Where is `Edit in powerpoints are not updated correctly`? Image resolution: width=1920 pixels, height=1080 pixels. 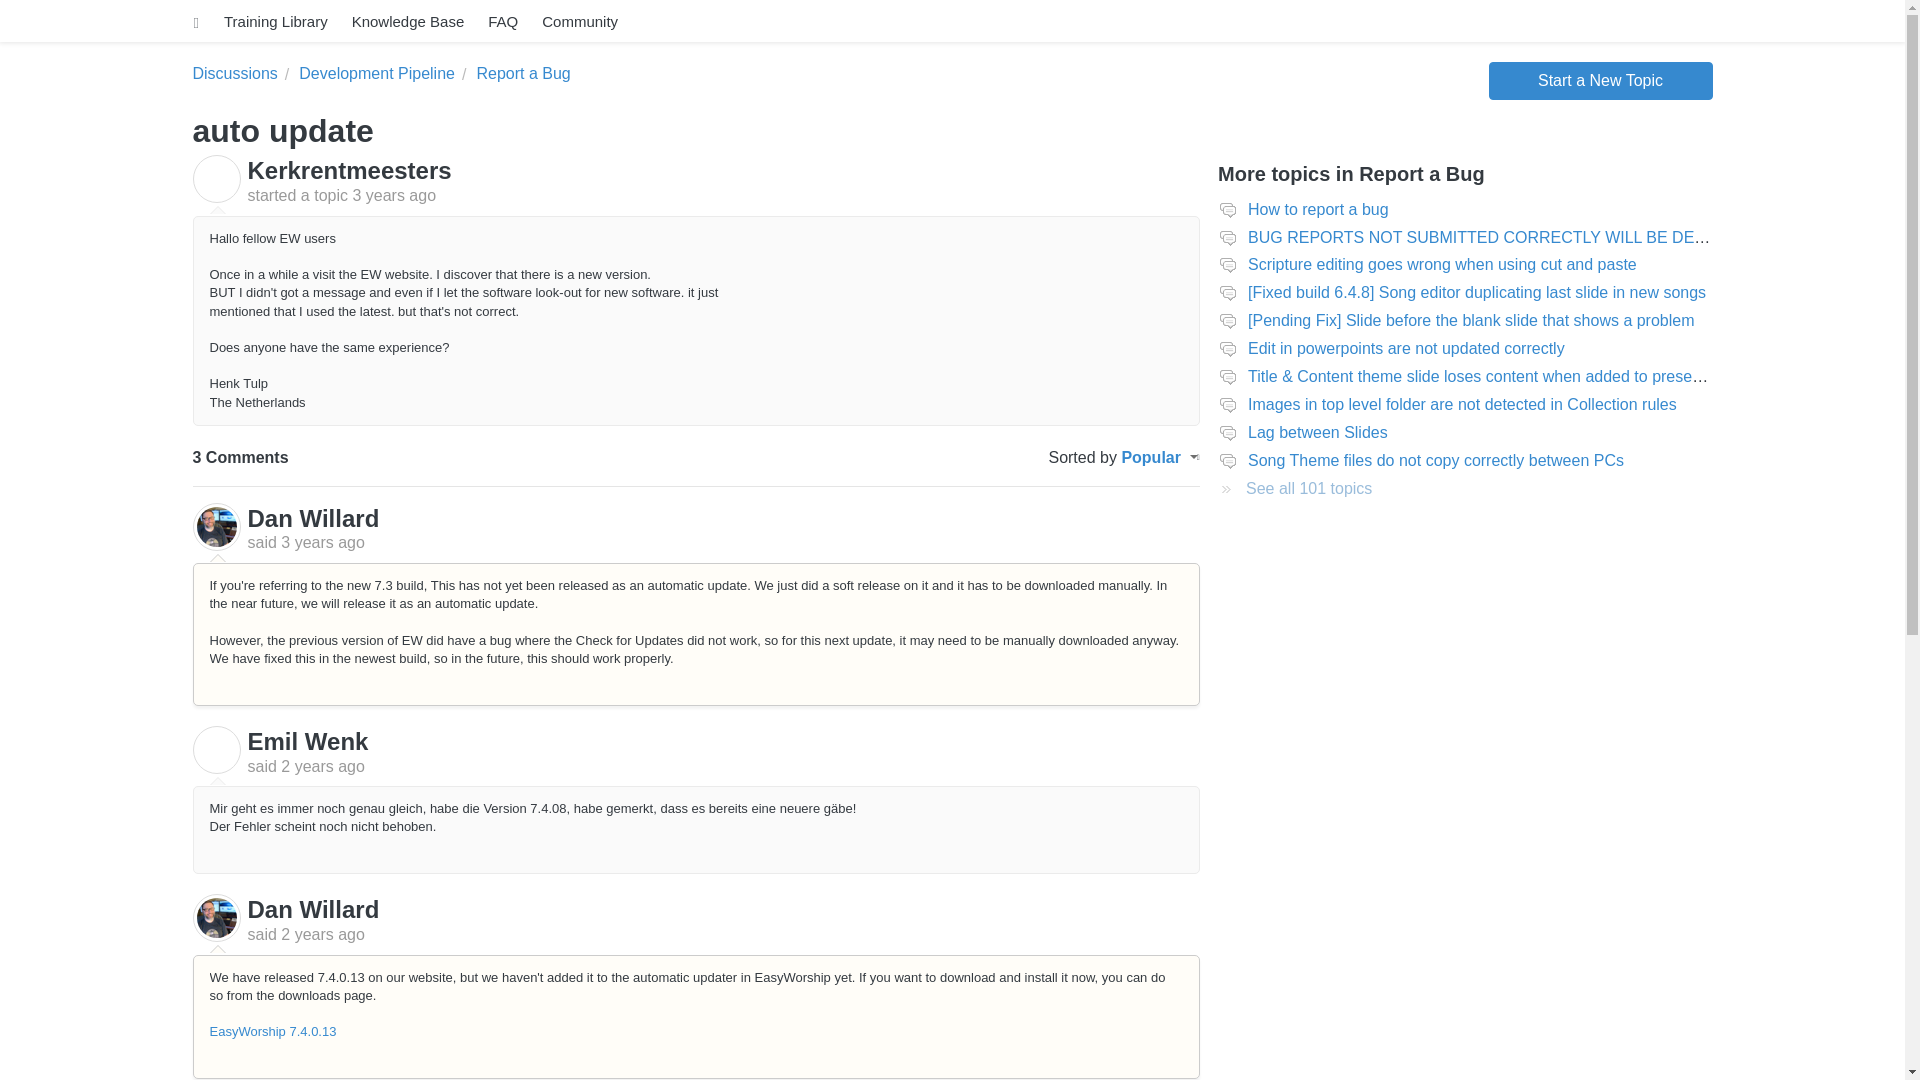 Edit in powerpoints are not updated correctly is located at coordinates (1406, 348).